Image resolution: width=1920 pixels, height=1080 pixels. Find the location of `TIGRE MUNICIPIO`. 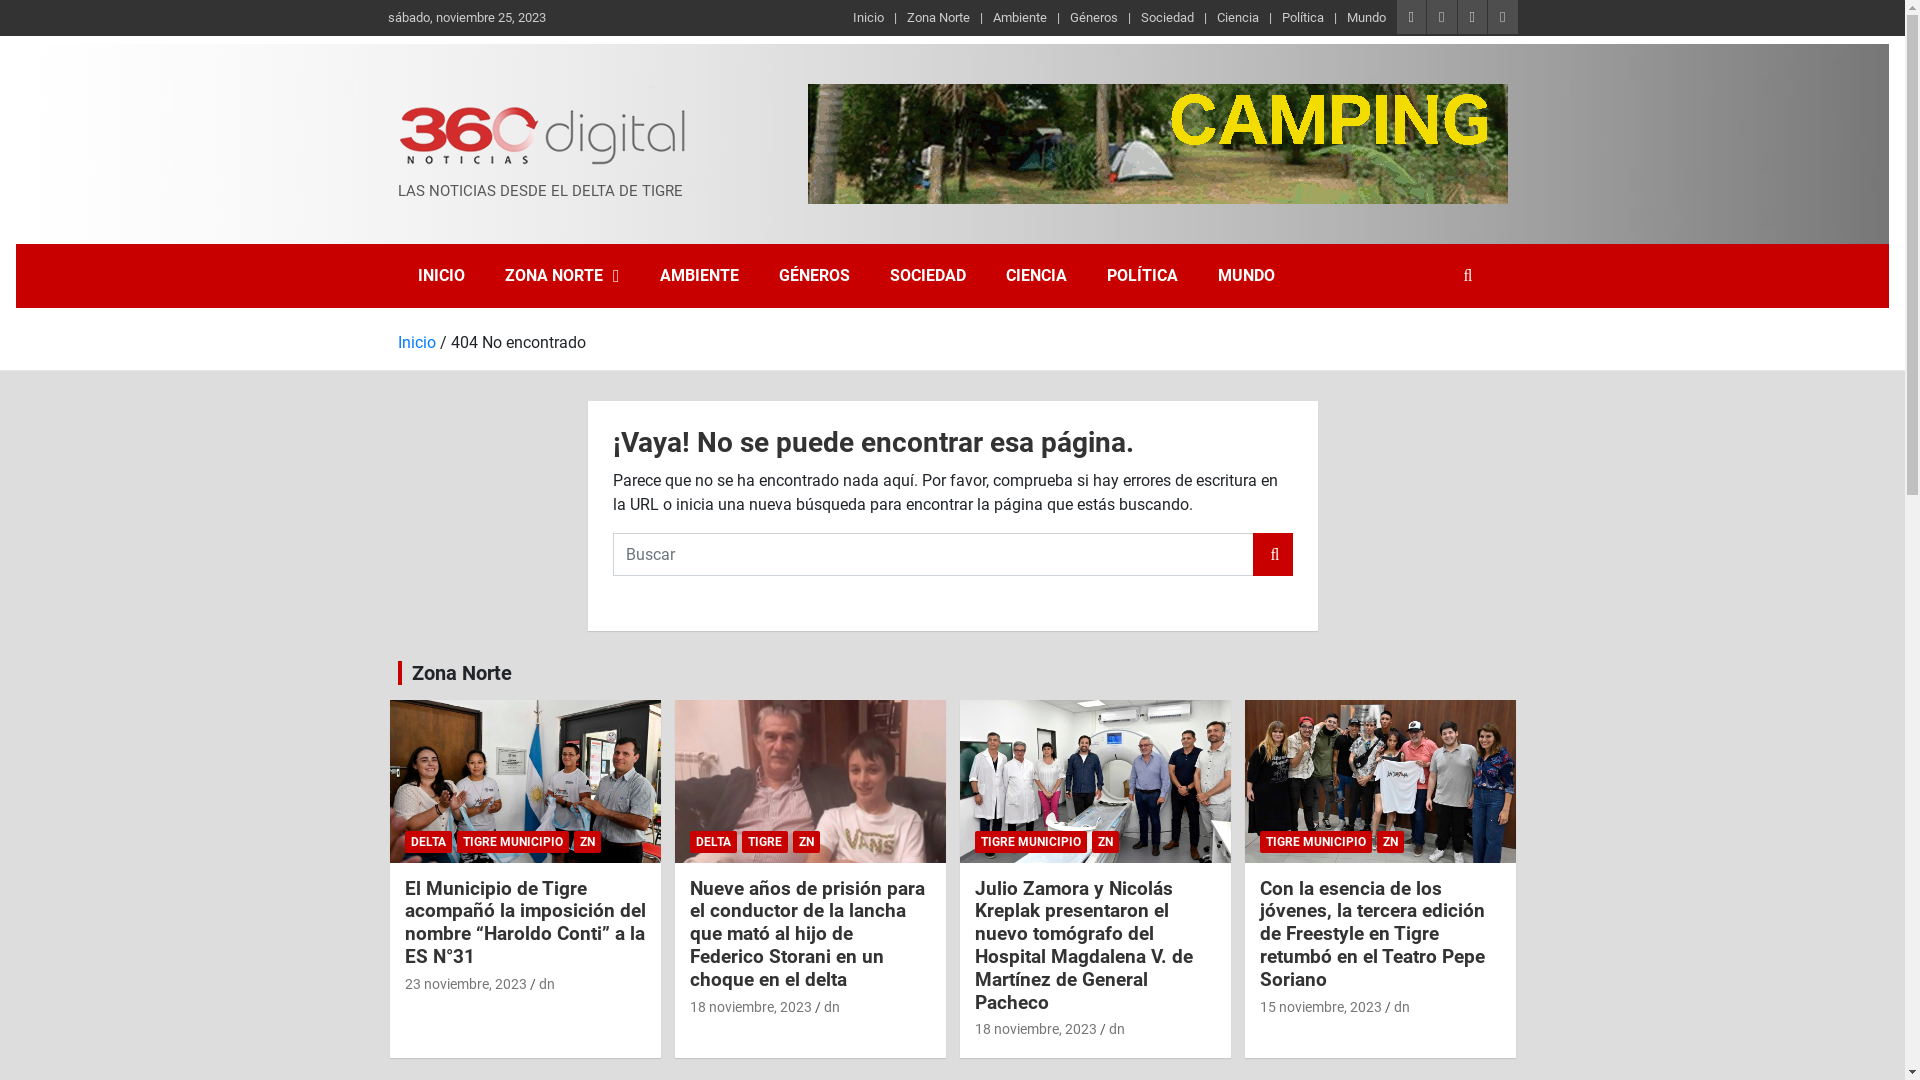

TIGRE MUNICIPIO is located at coordinates (1316, 842).